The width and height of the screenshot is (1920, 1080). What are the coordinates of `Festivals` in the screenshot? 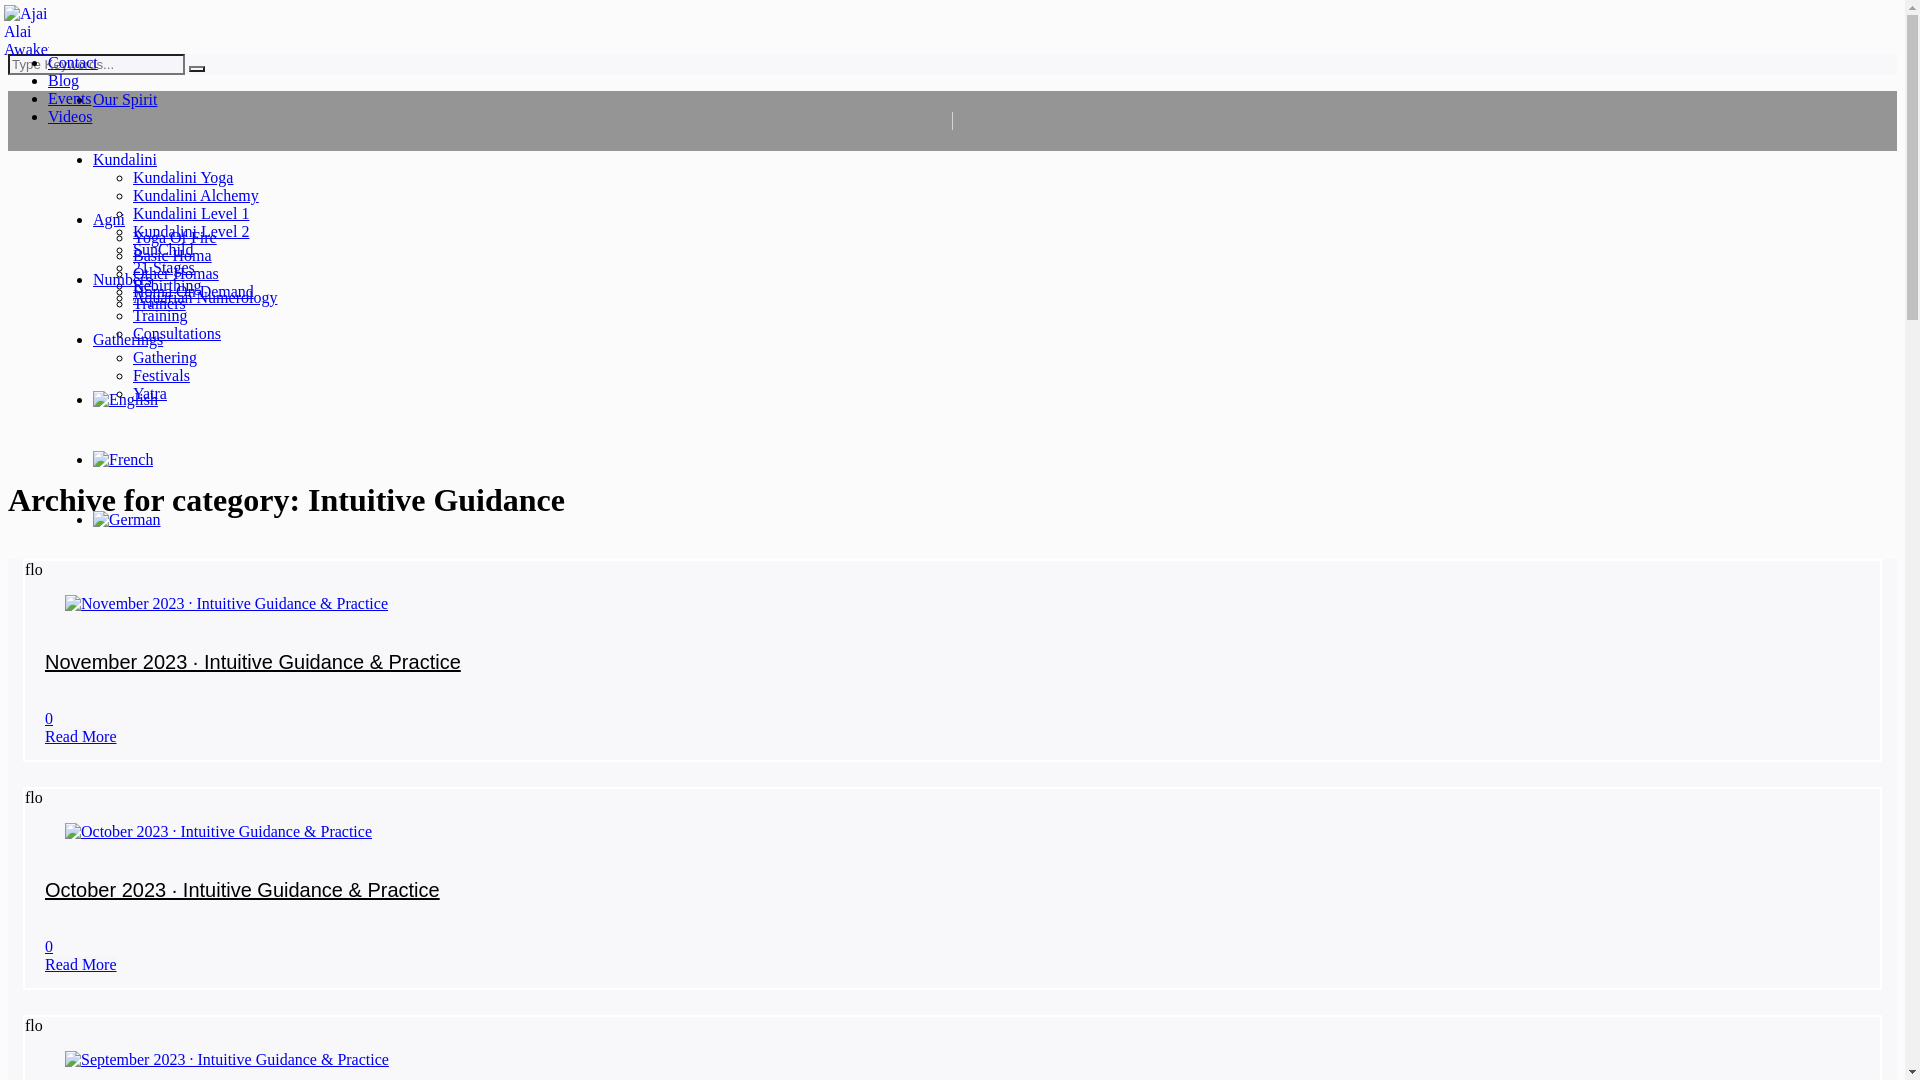 It's located at (162, 376).